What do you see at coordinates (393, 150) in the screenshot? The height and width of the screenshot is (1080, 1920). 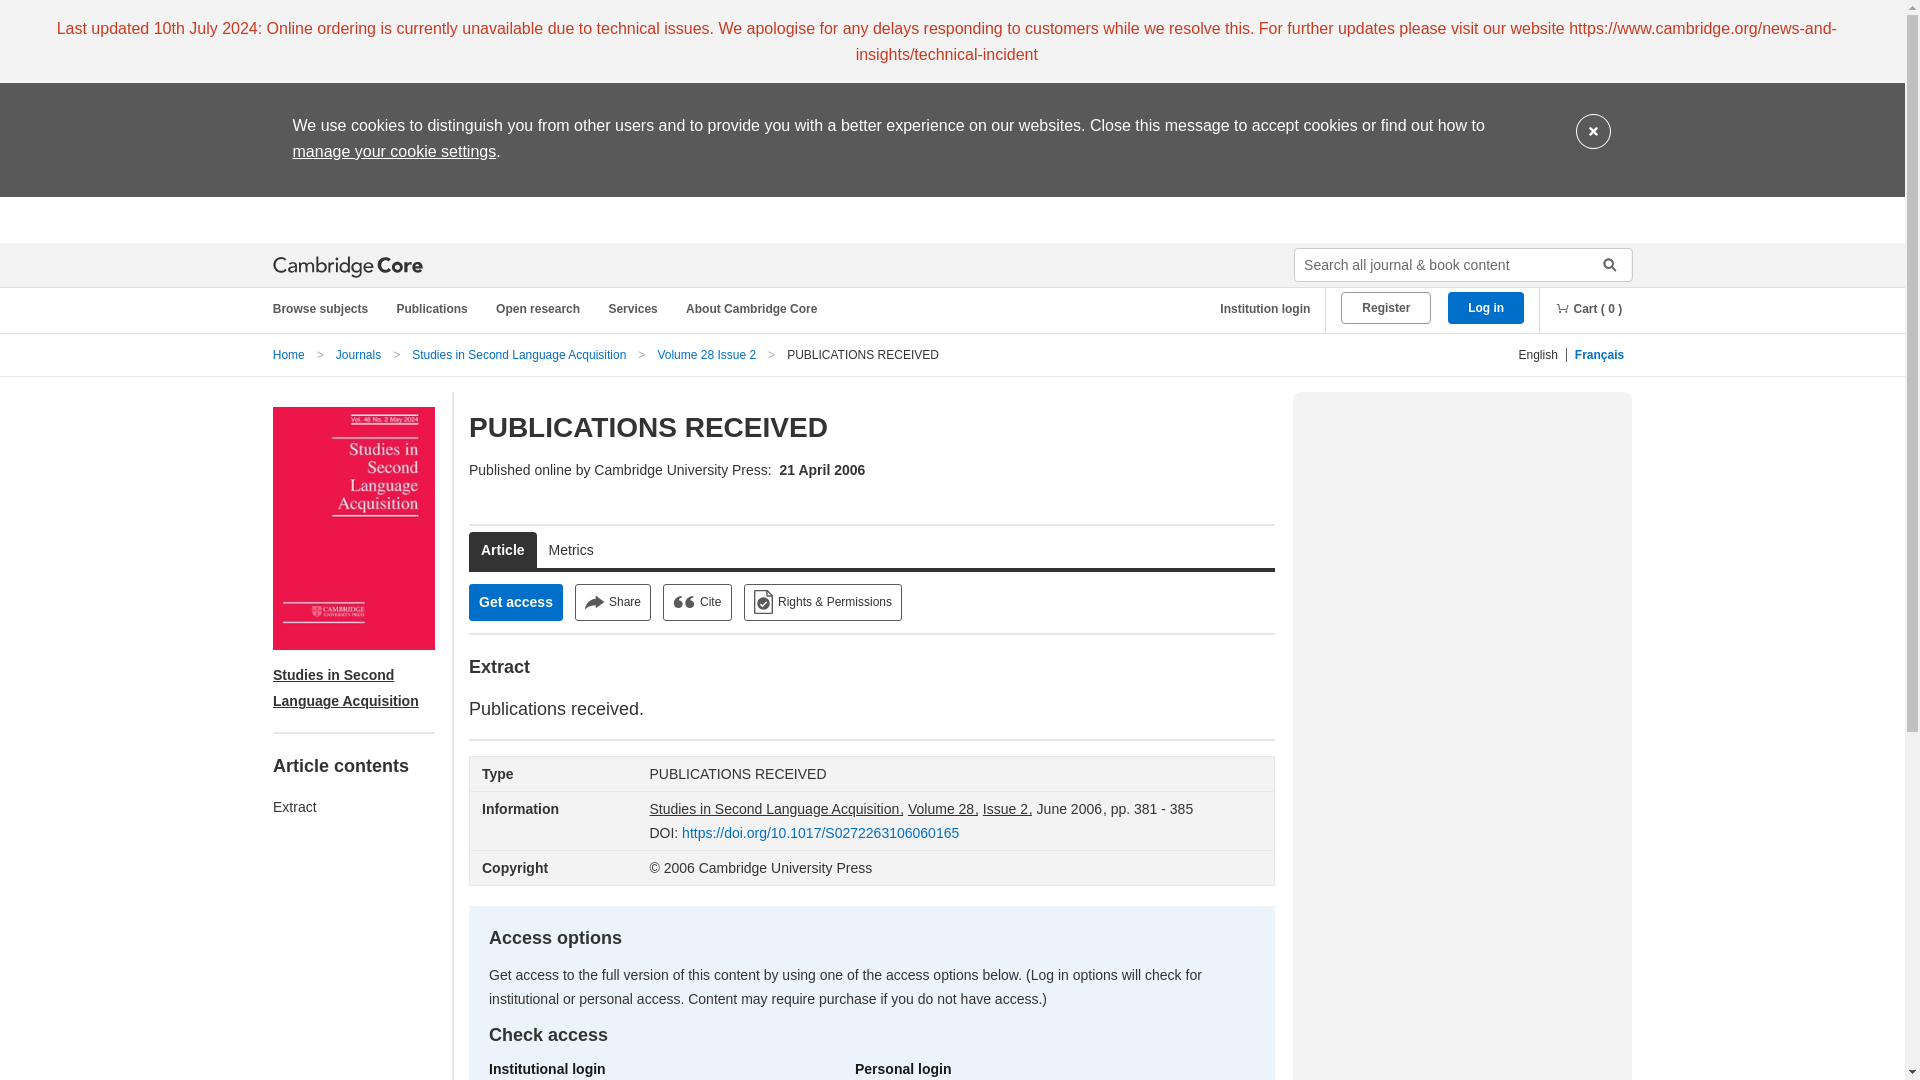 I see `manage your cookie settings` at bounding box center [393, 150].